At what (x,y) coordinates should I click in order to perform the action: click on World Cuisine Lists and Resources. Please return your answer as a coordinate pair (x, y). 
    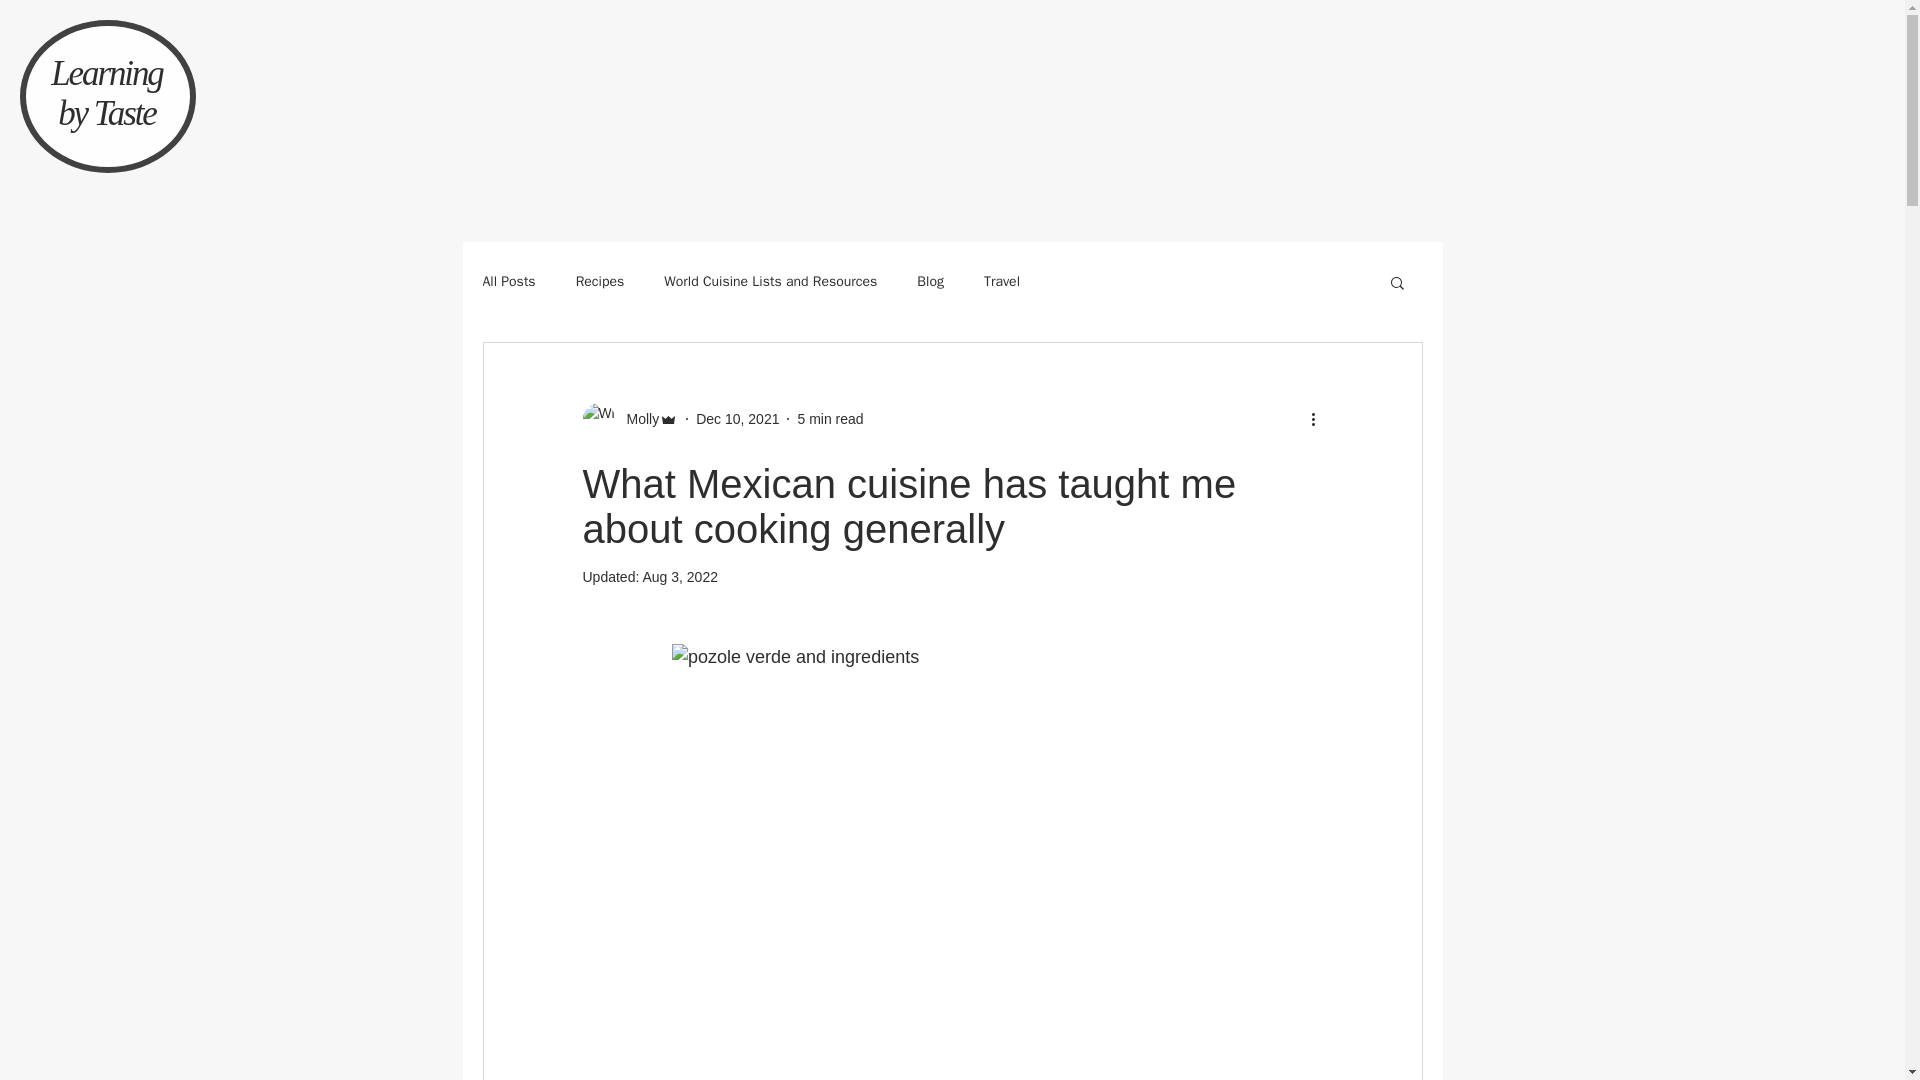
    Looking at the image, I should click on (770, 282).